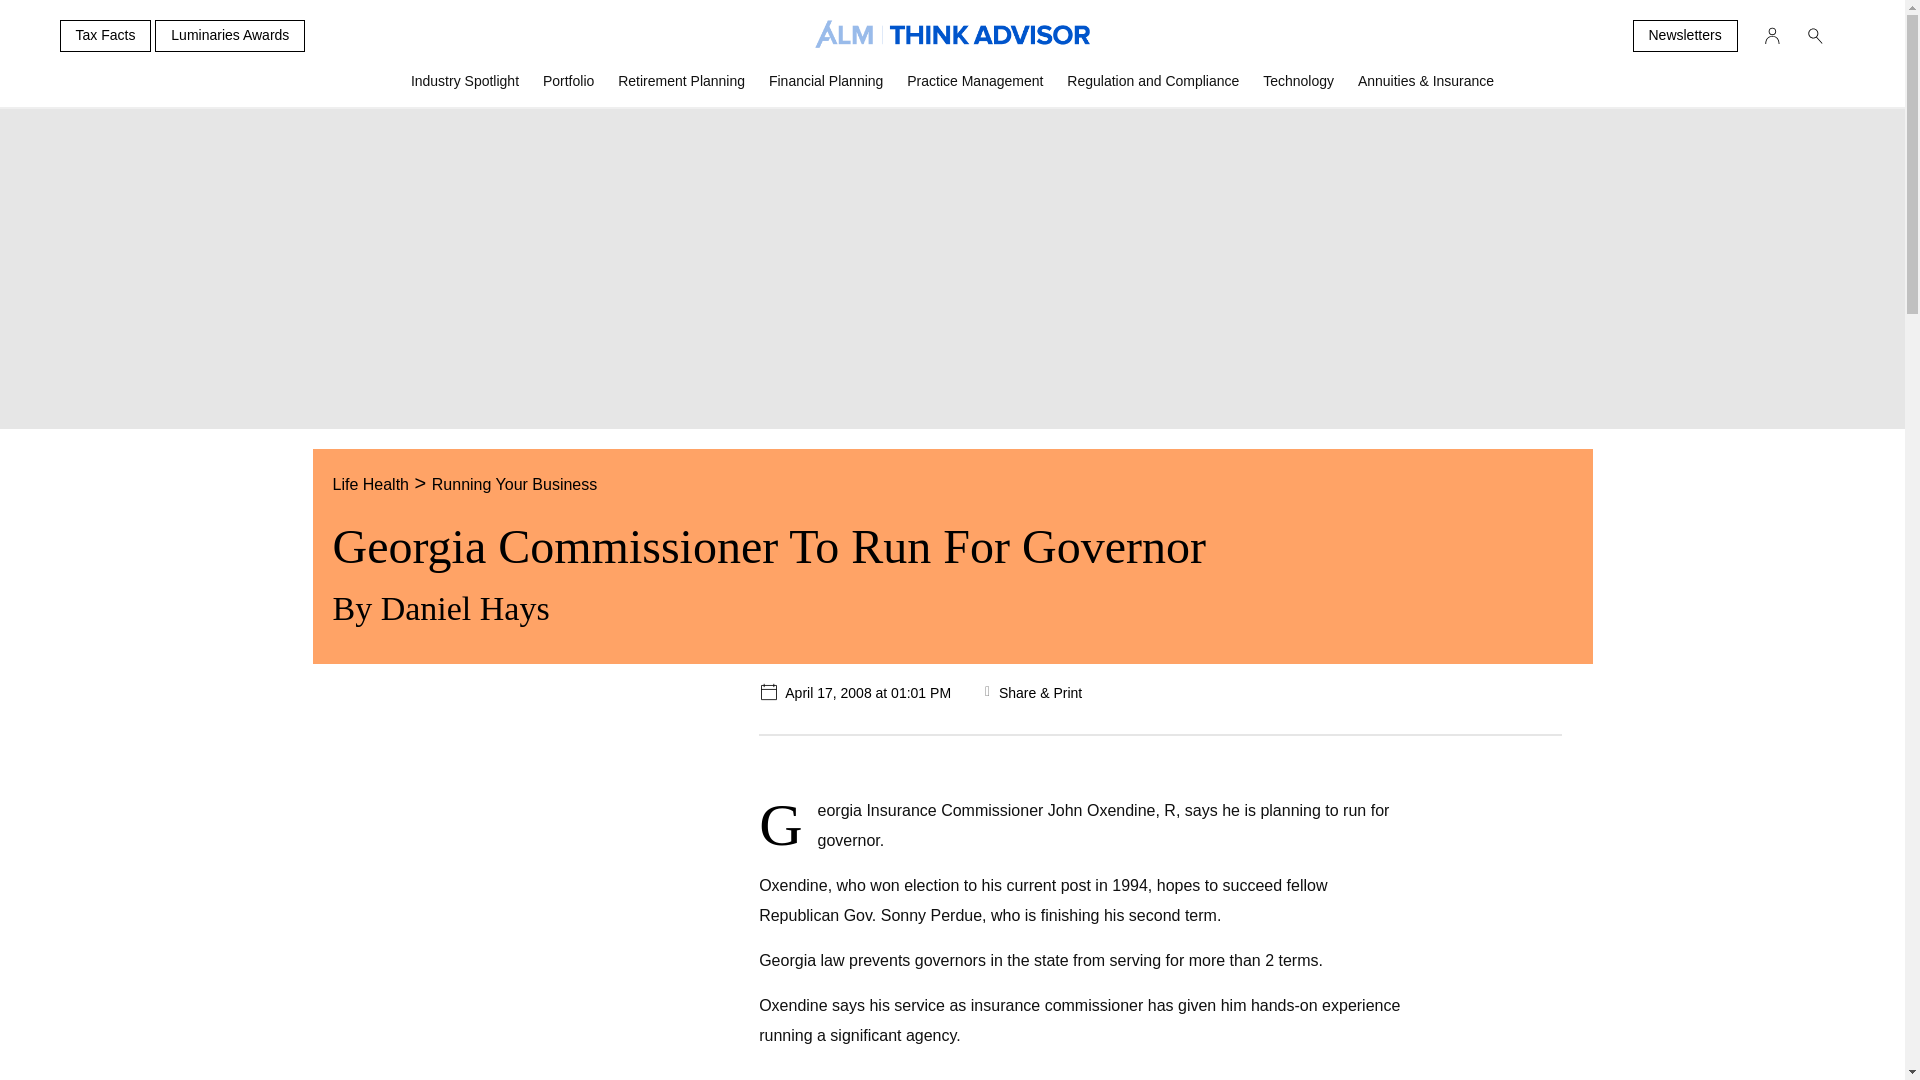  I want to click on Luminaries Awards, so click(230, 36).